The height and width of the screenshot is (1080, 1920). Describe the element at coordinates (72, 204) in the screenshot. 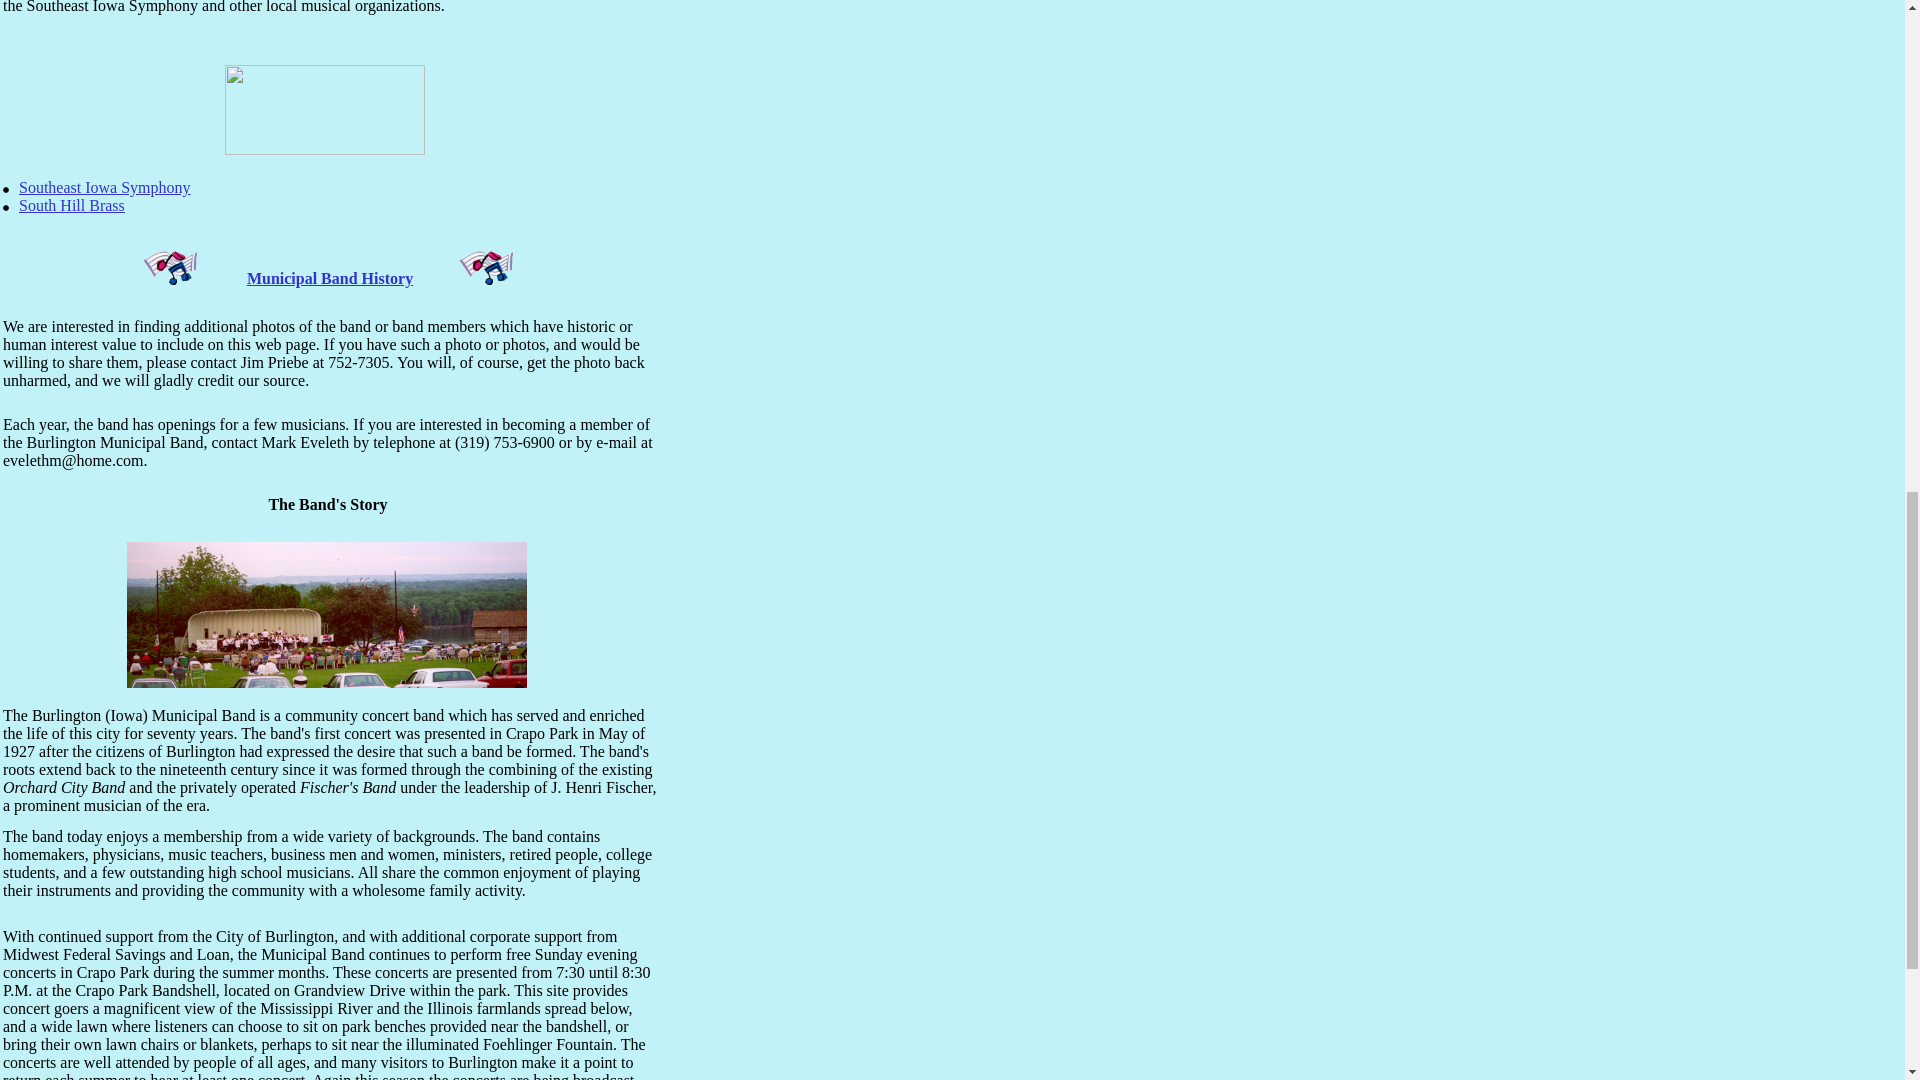

I see `South Hill Brass` at that location.